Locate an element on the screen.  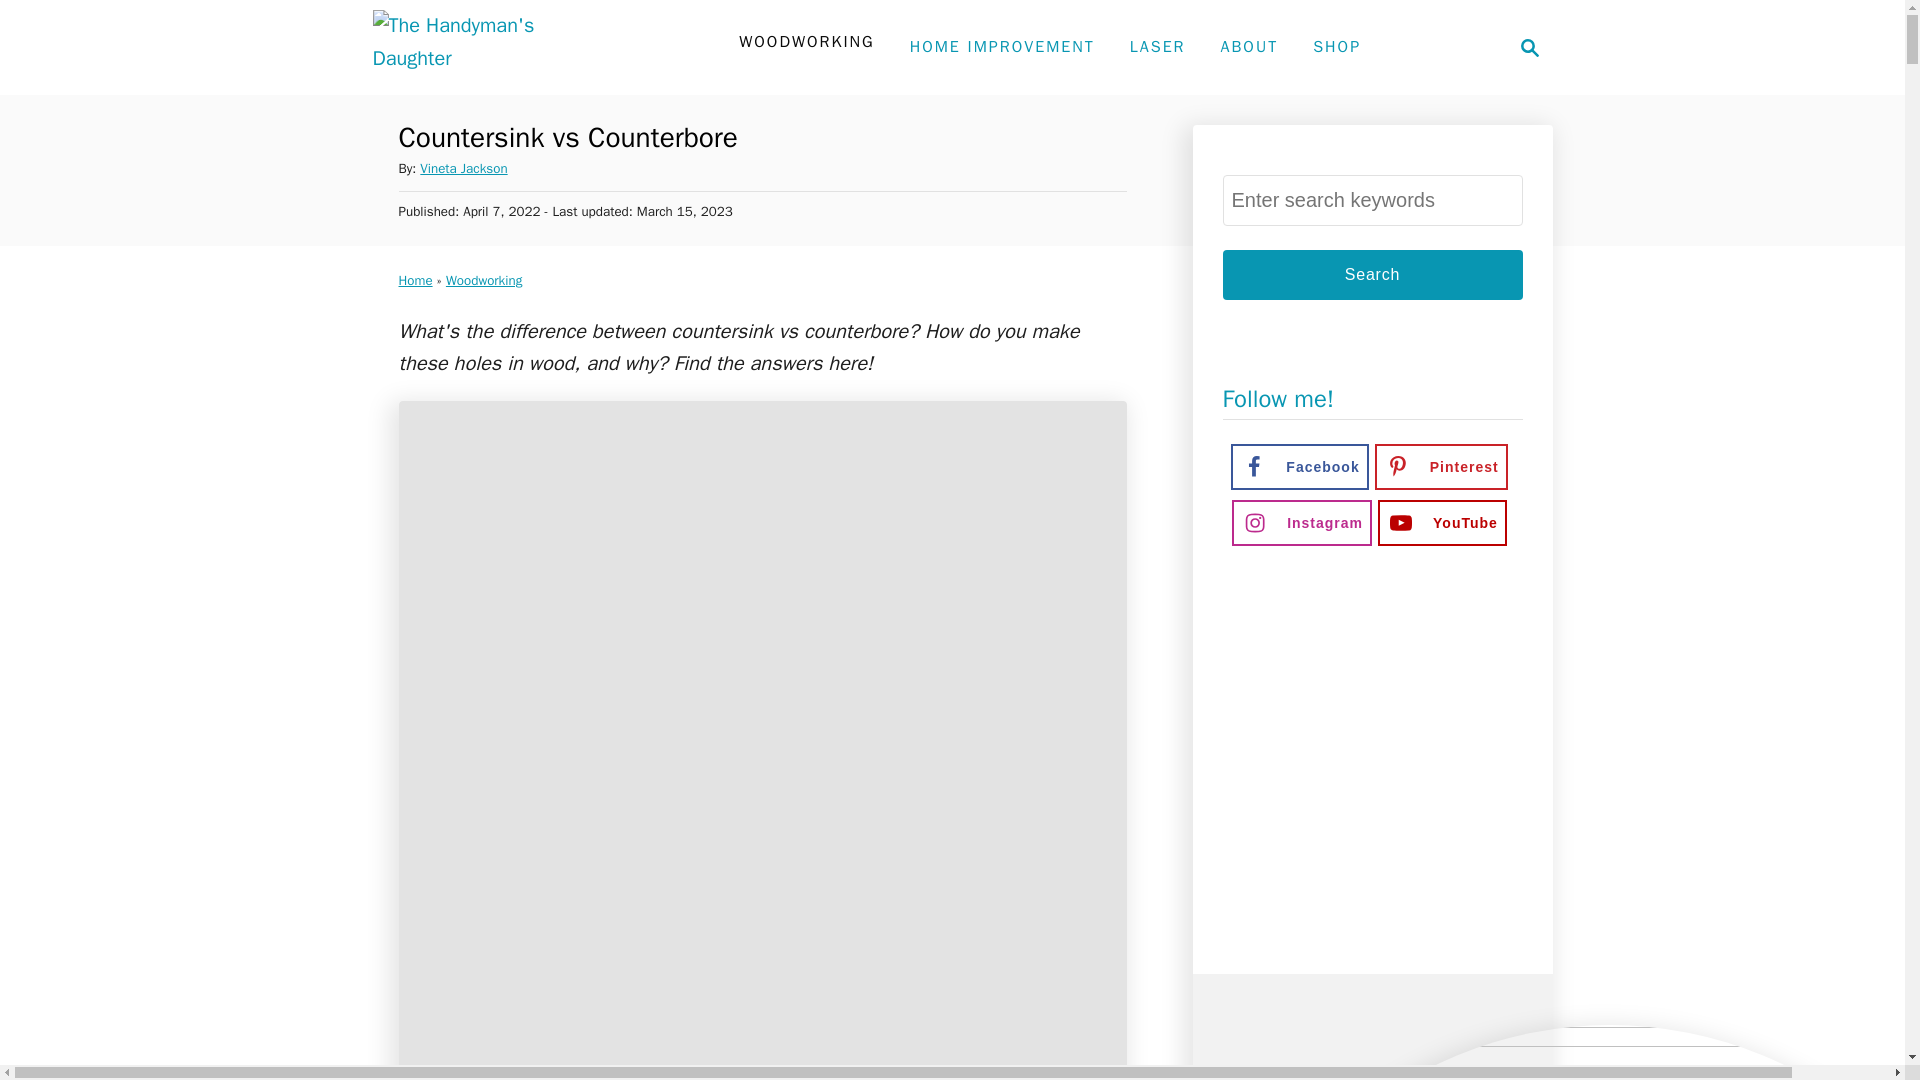
SHOP is located at coordinates (1336, 46).